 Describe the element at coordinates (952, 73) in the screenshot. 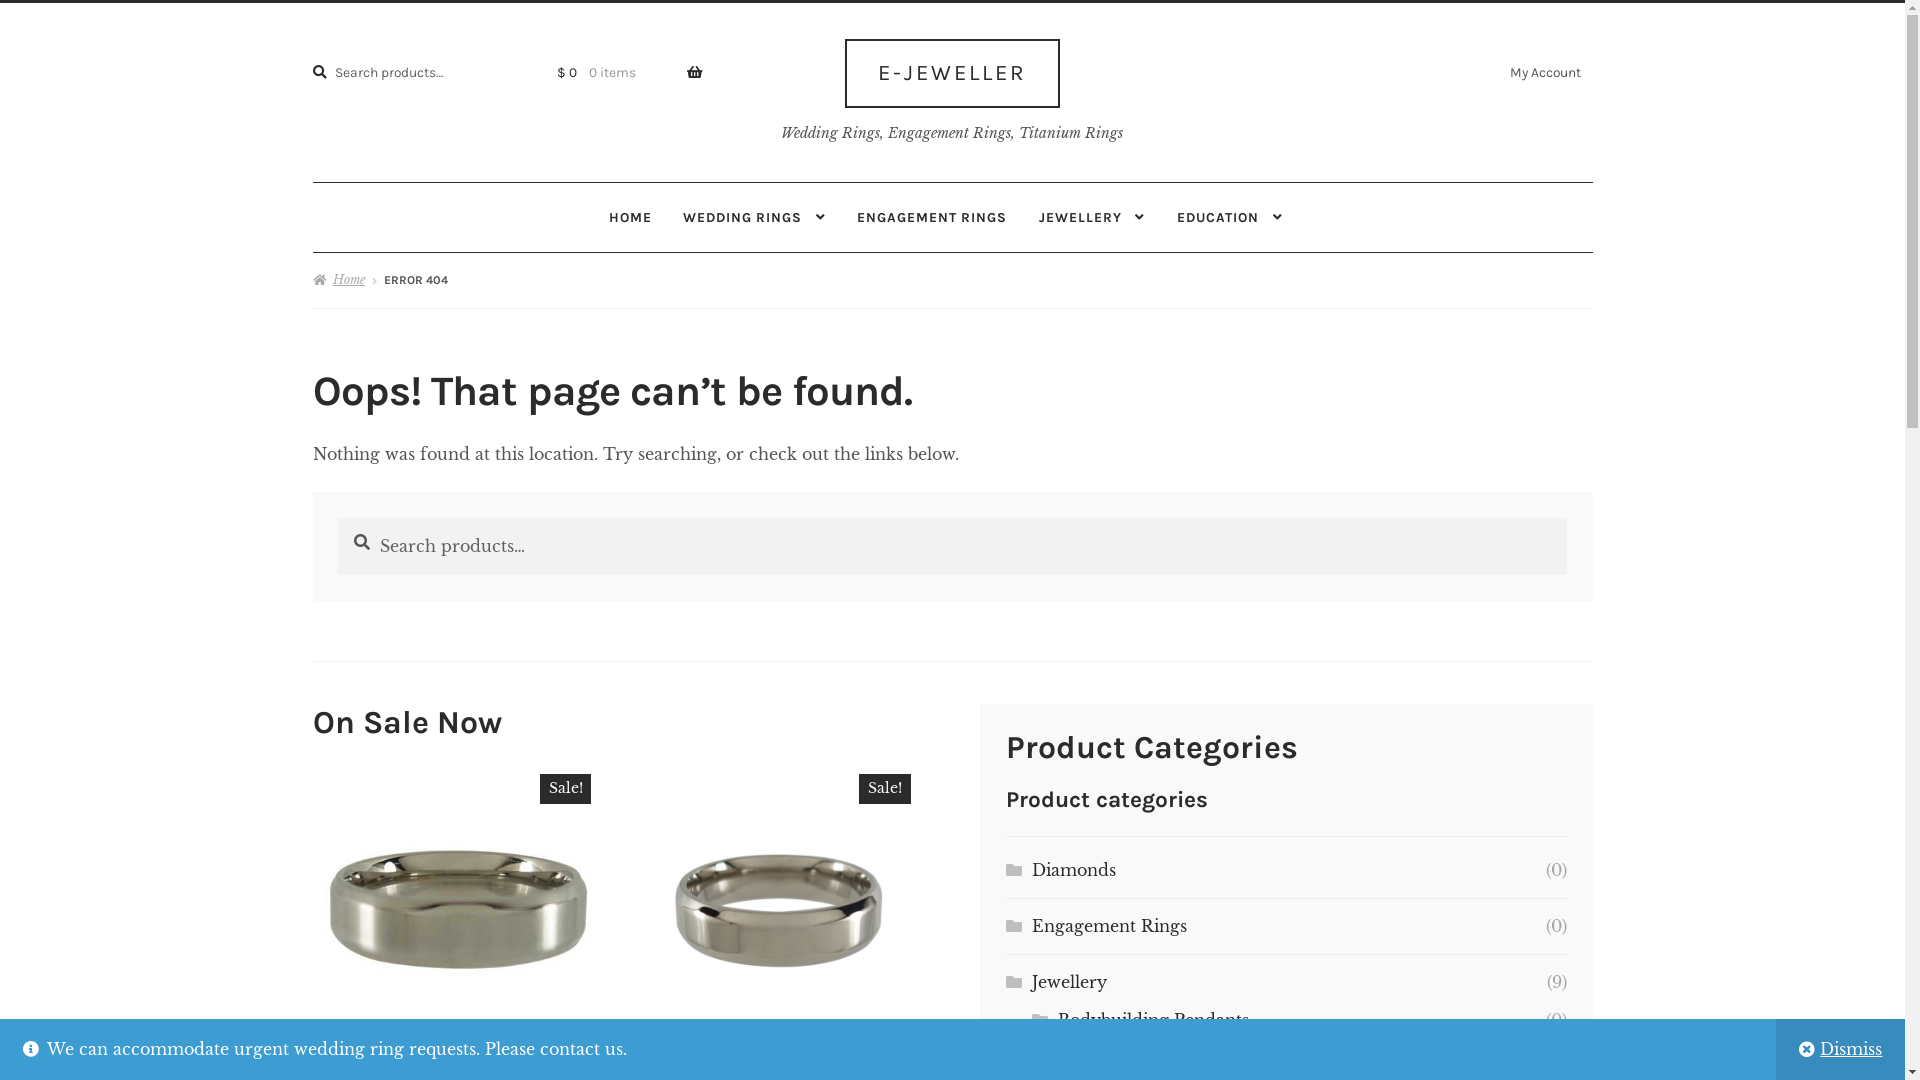

I see `E-JEWELLER` at that location.